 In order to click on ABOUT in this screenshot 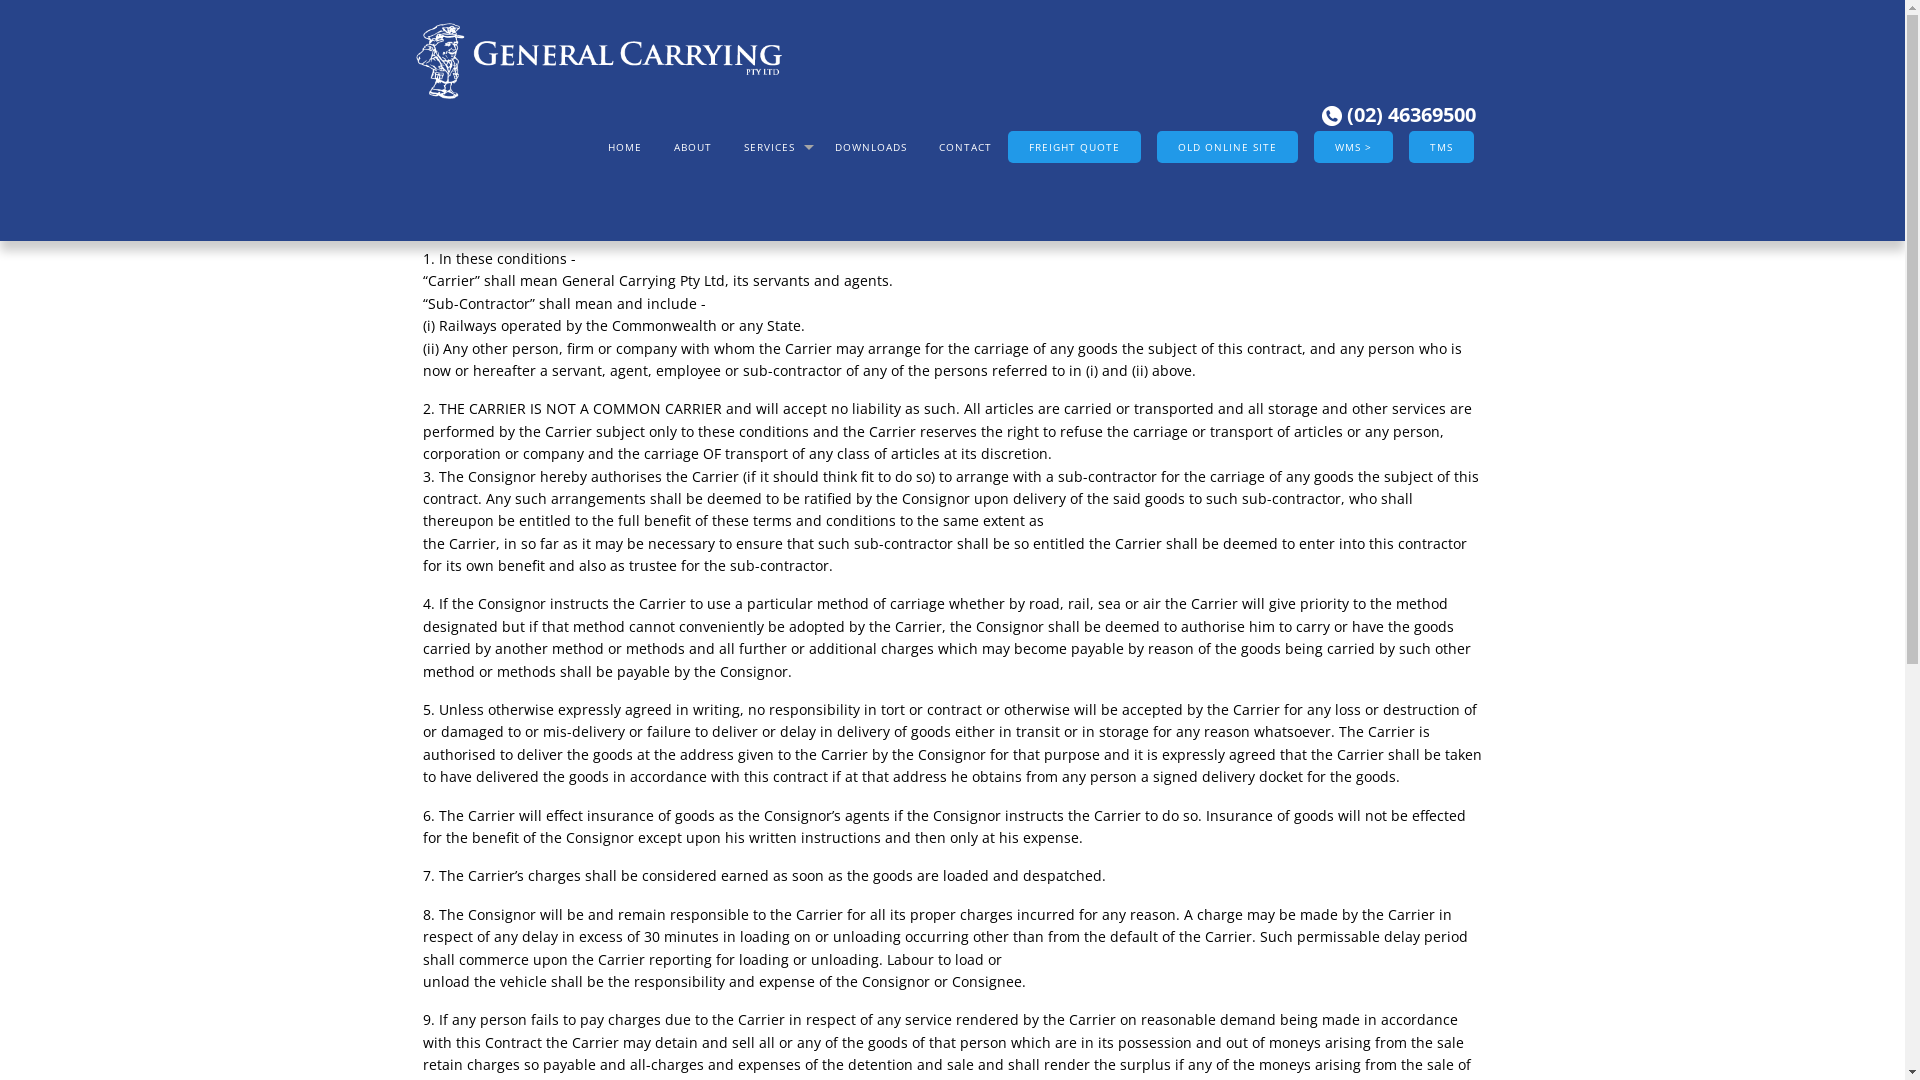, I will do `click(693, 146)`.